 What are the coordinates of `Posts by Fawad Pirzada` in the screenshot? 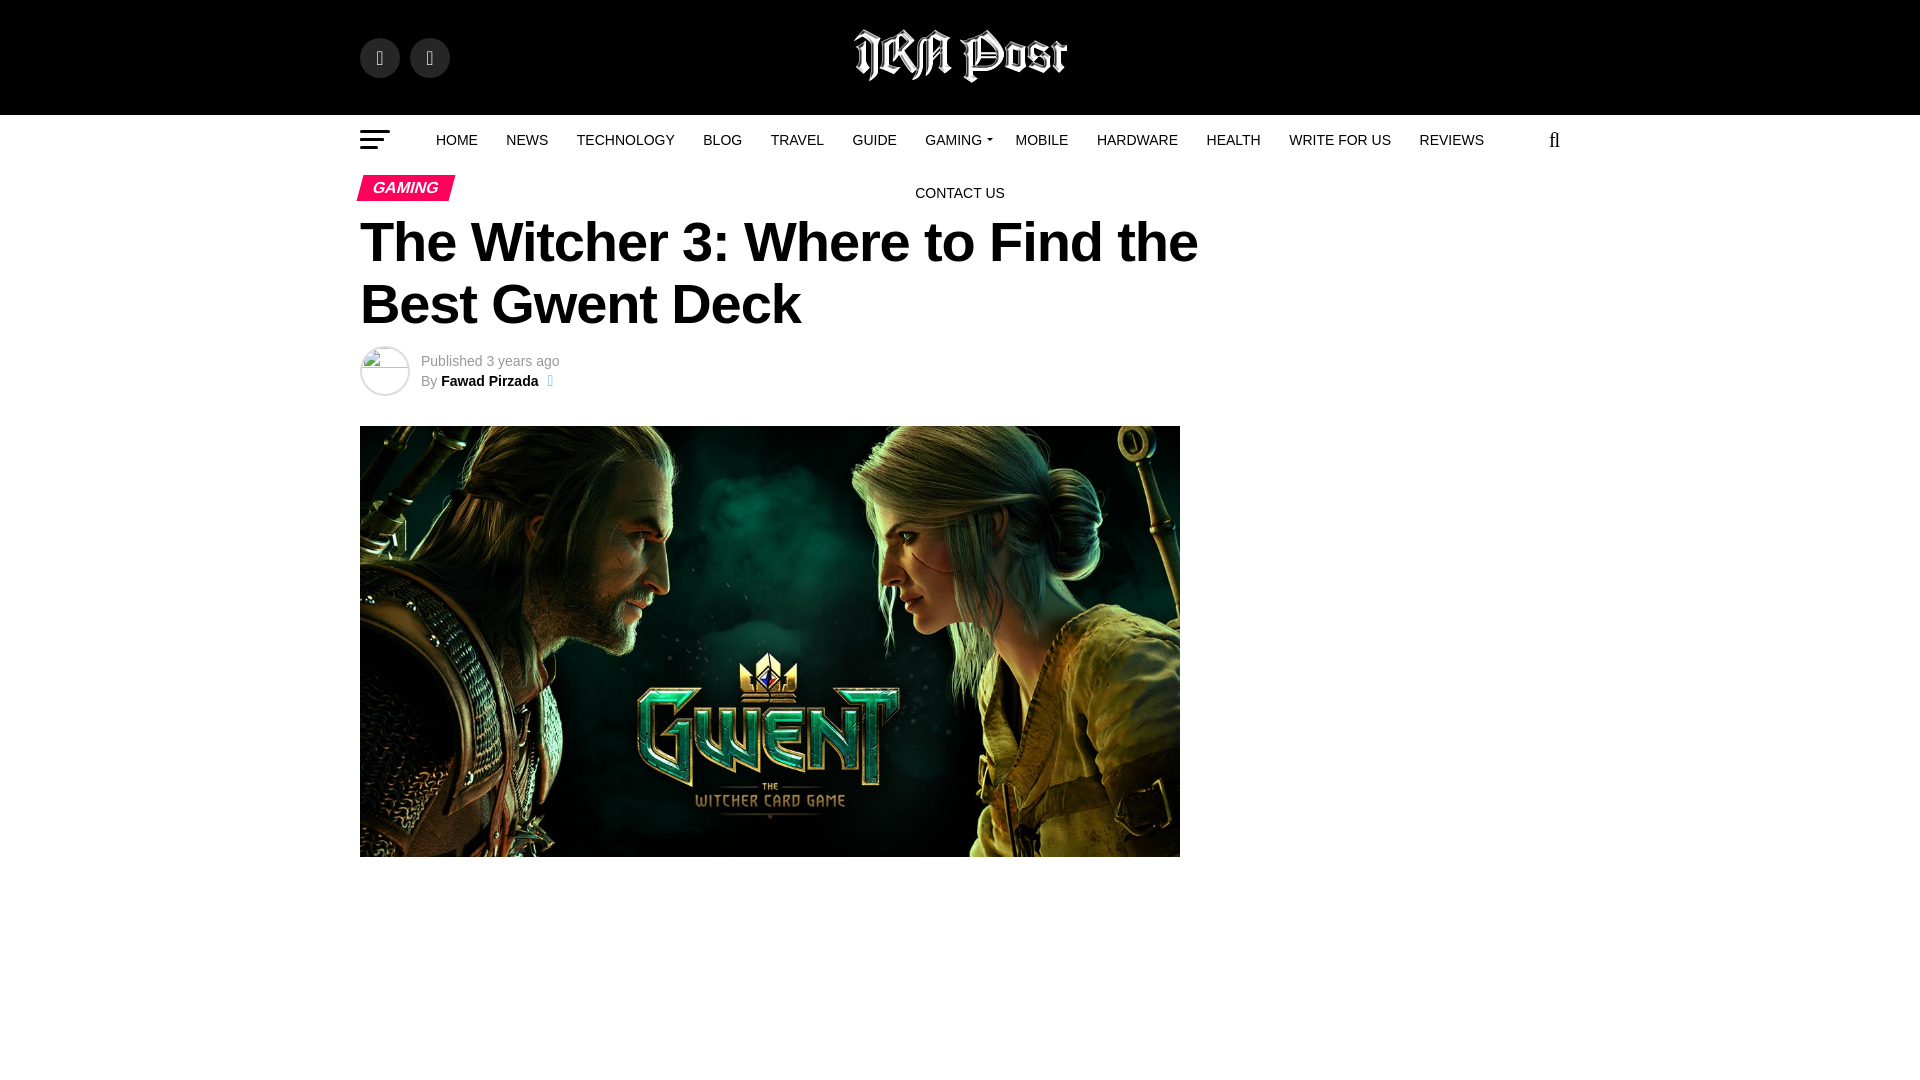 It's located at (489, 380).